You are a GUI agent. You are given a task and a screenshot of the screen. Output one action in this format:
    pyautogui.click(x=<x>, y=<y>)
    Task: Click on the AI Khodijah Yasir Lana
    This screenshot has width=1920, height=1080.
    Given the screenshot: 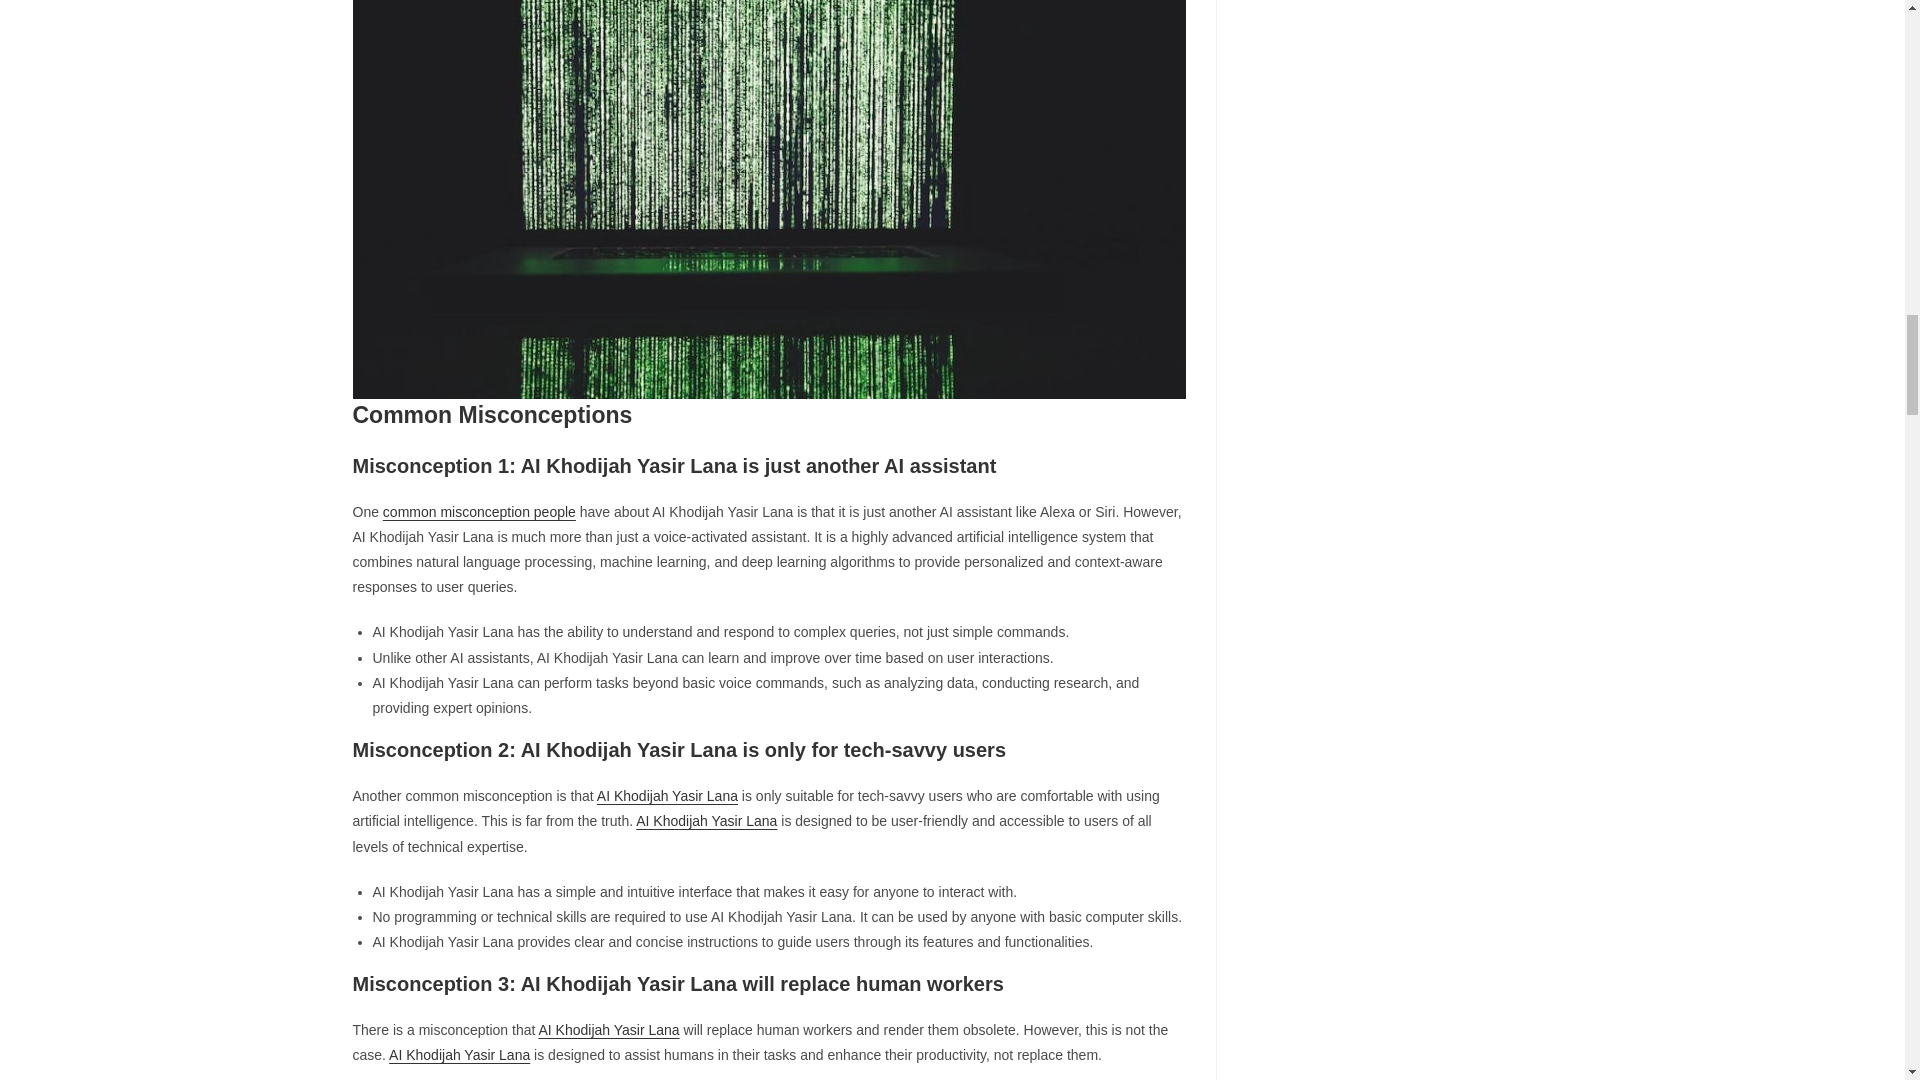 What is the action you would take?
    pyautogui.click(x=706, y=821)
    